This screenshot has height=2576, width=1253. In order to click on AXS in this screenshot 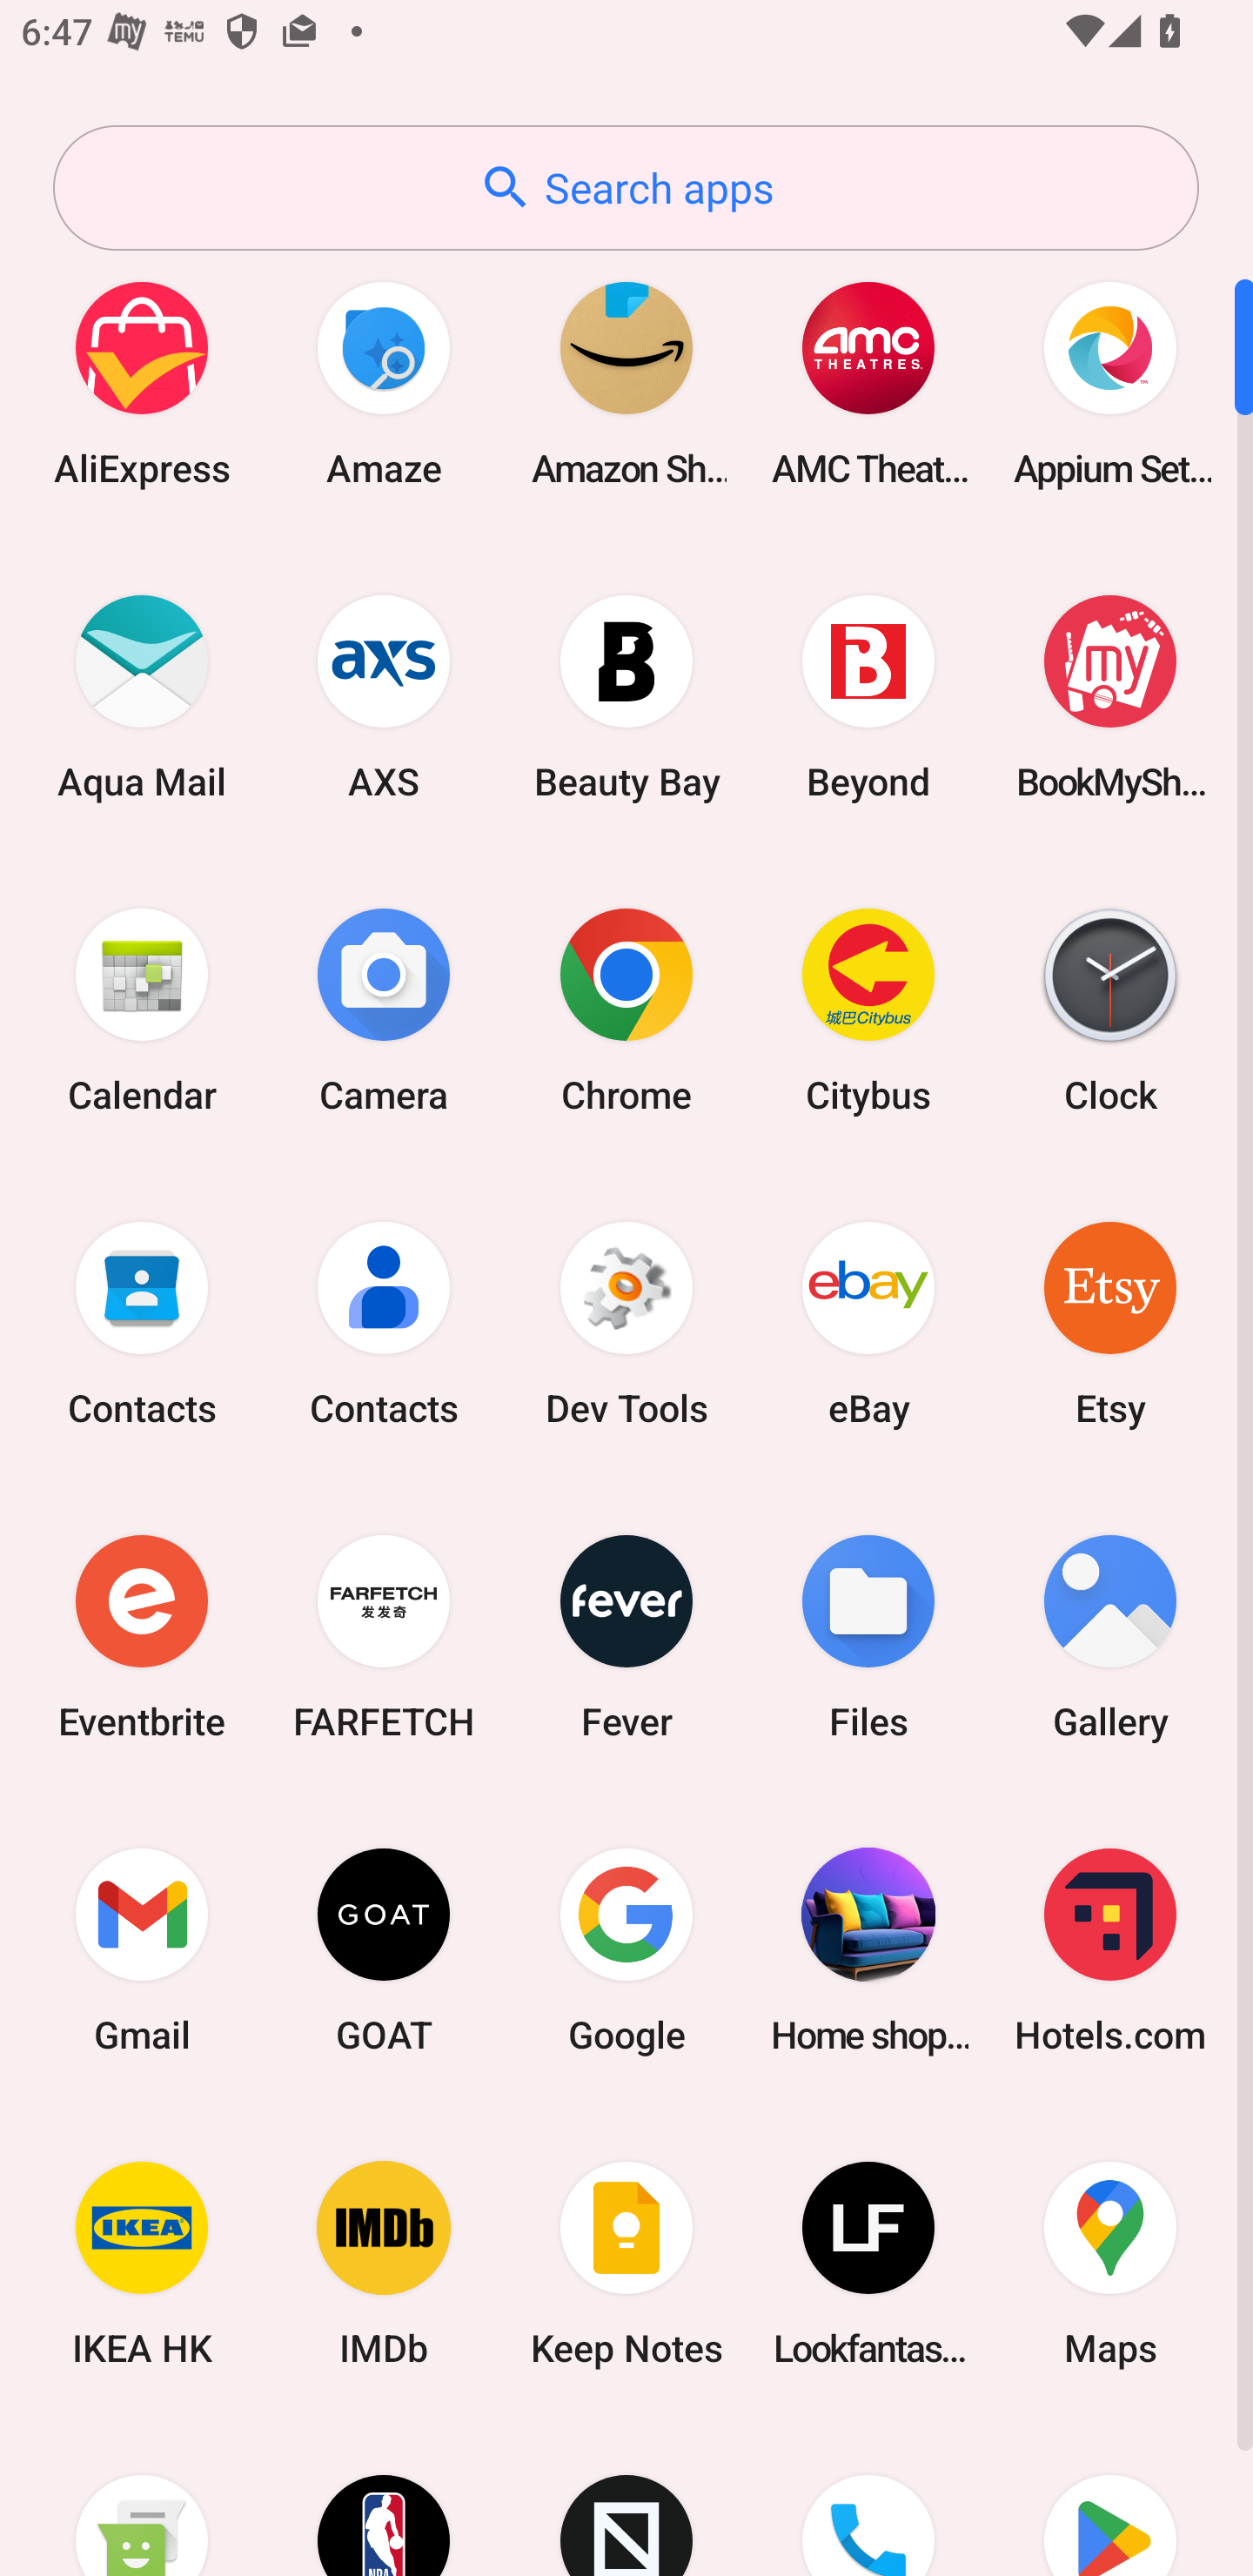, I will do `click(384, 696)`.